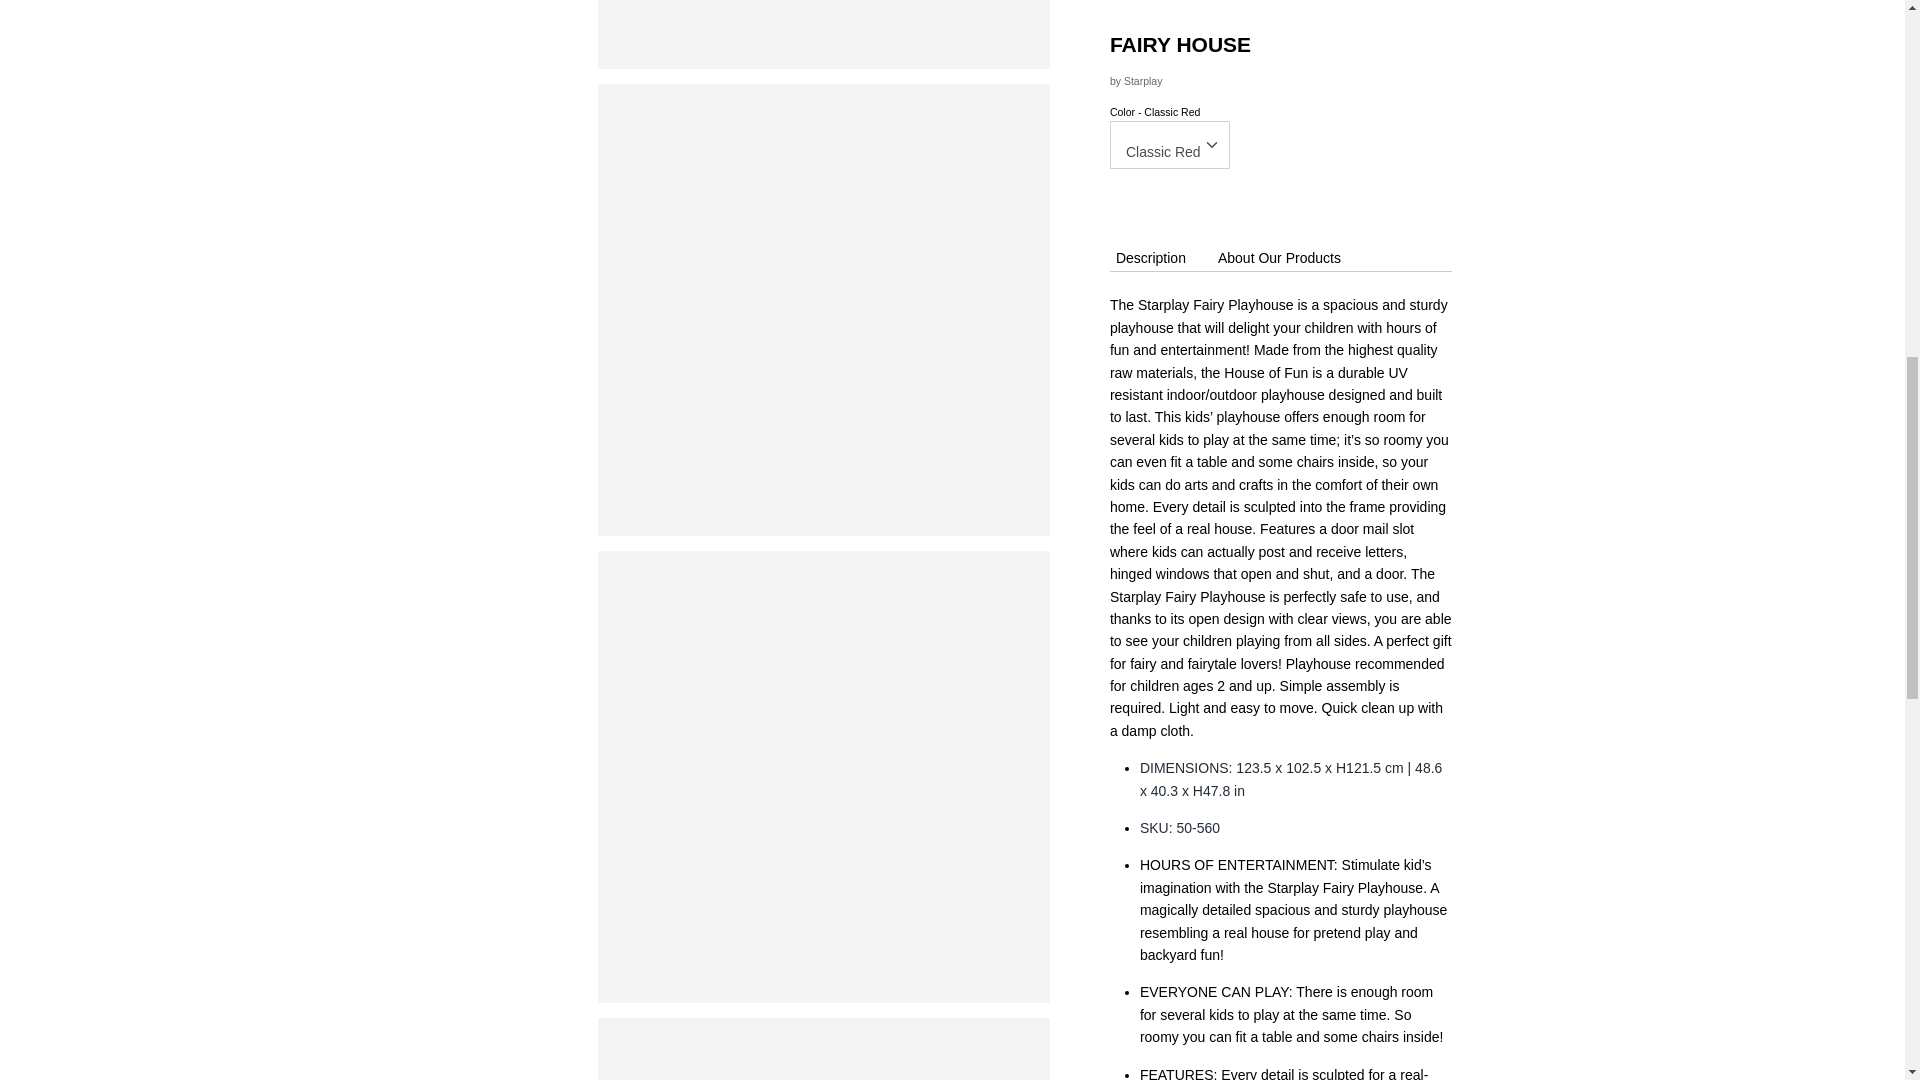 The height and width of the screenshot is (1080, 1920). What do you see at coordinates (1281, 595) in the screenshot?
I see `Fairy house by starplay assembly instruction pdf` at bounding box center [1281, 595].